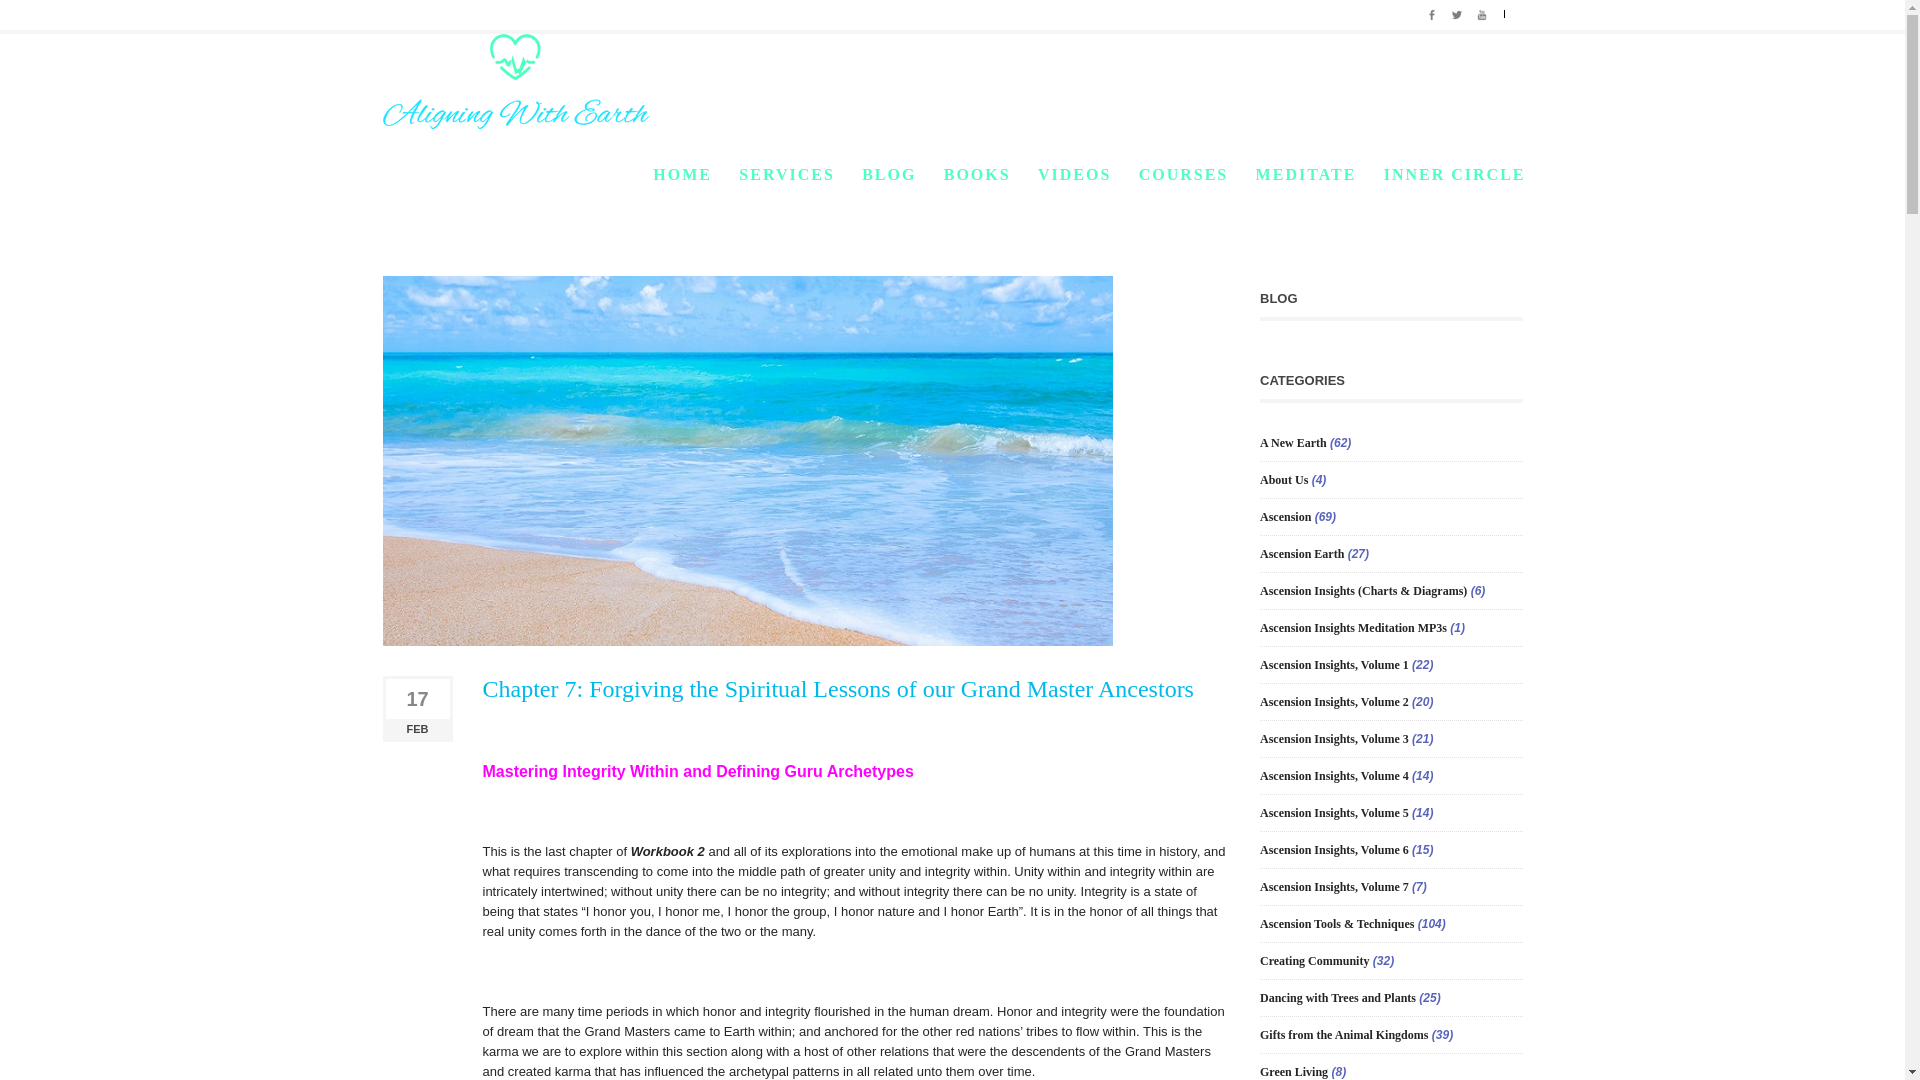 The width and height of the screenshot is (1920, 1080). What do you see at coordinates (726, 174) in the screenshot?
I see `SKIP TO PRIMARY CONTENT` at bounding box center [726, 174].